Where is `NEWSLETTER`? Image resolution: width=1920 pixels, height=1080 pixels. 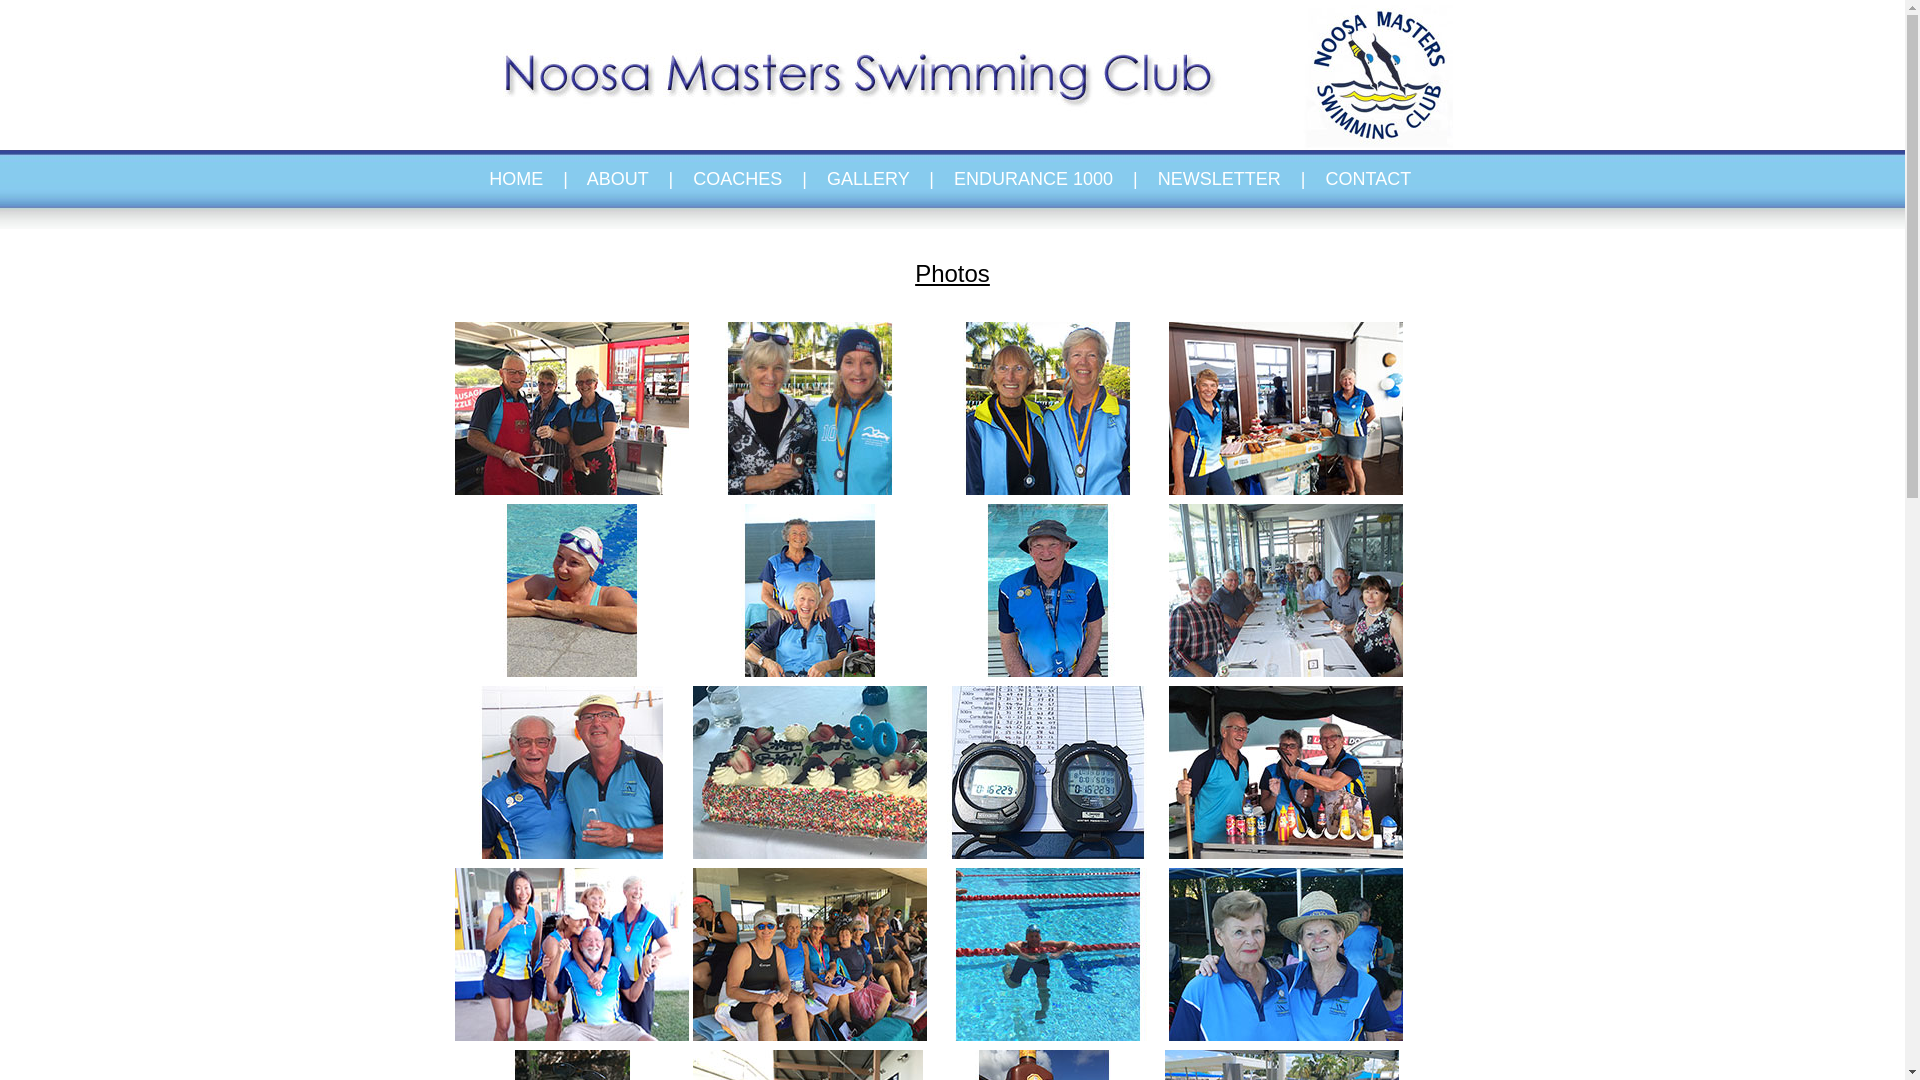 NEWSLETTER is located at coordinates (1220, 179).